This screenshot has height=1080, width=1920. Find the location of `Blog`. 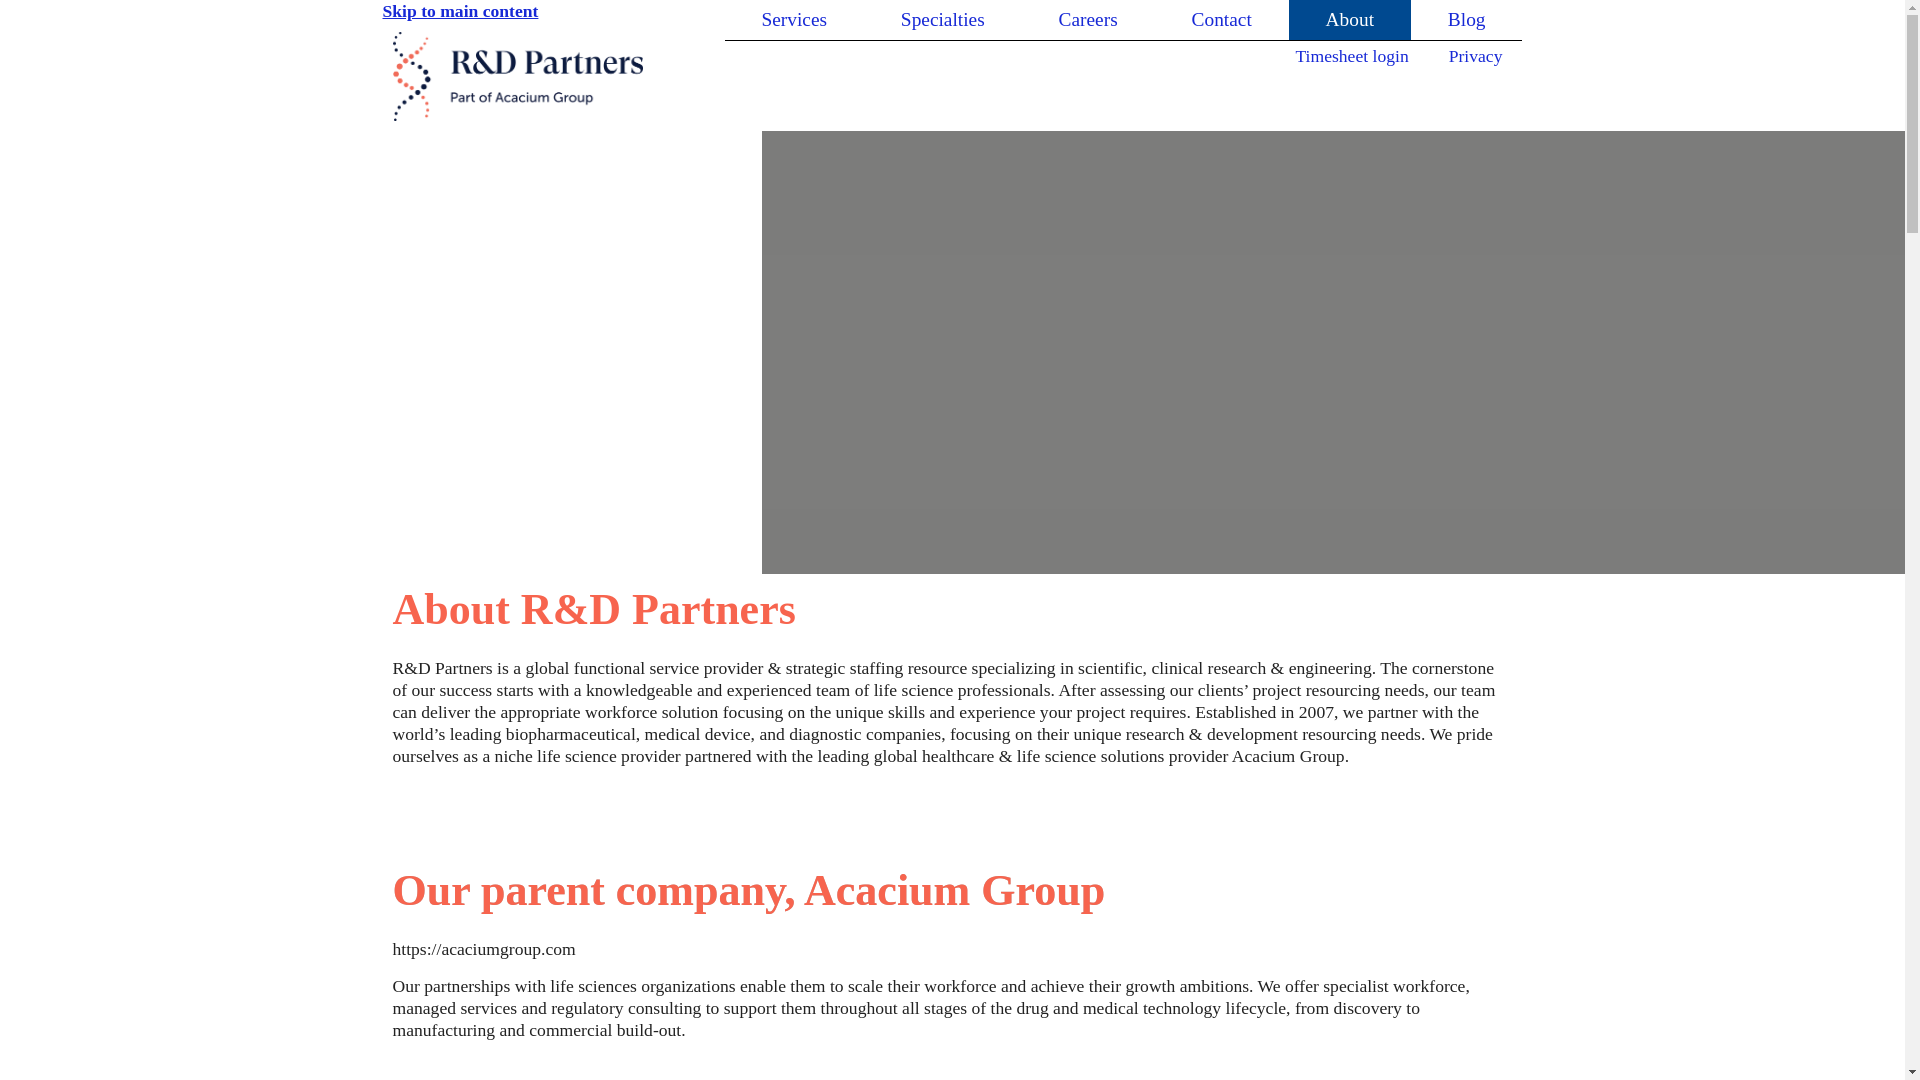

Blog is located at coordinates (1466, 20).